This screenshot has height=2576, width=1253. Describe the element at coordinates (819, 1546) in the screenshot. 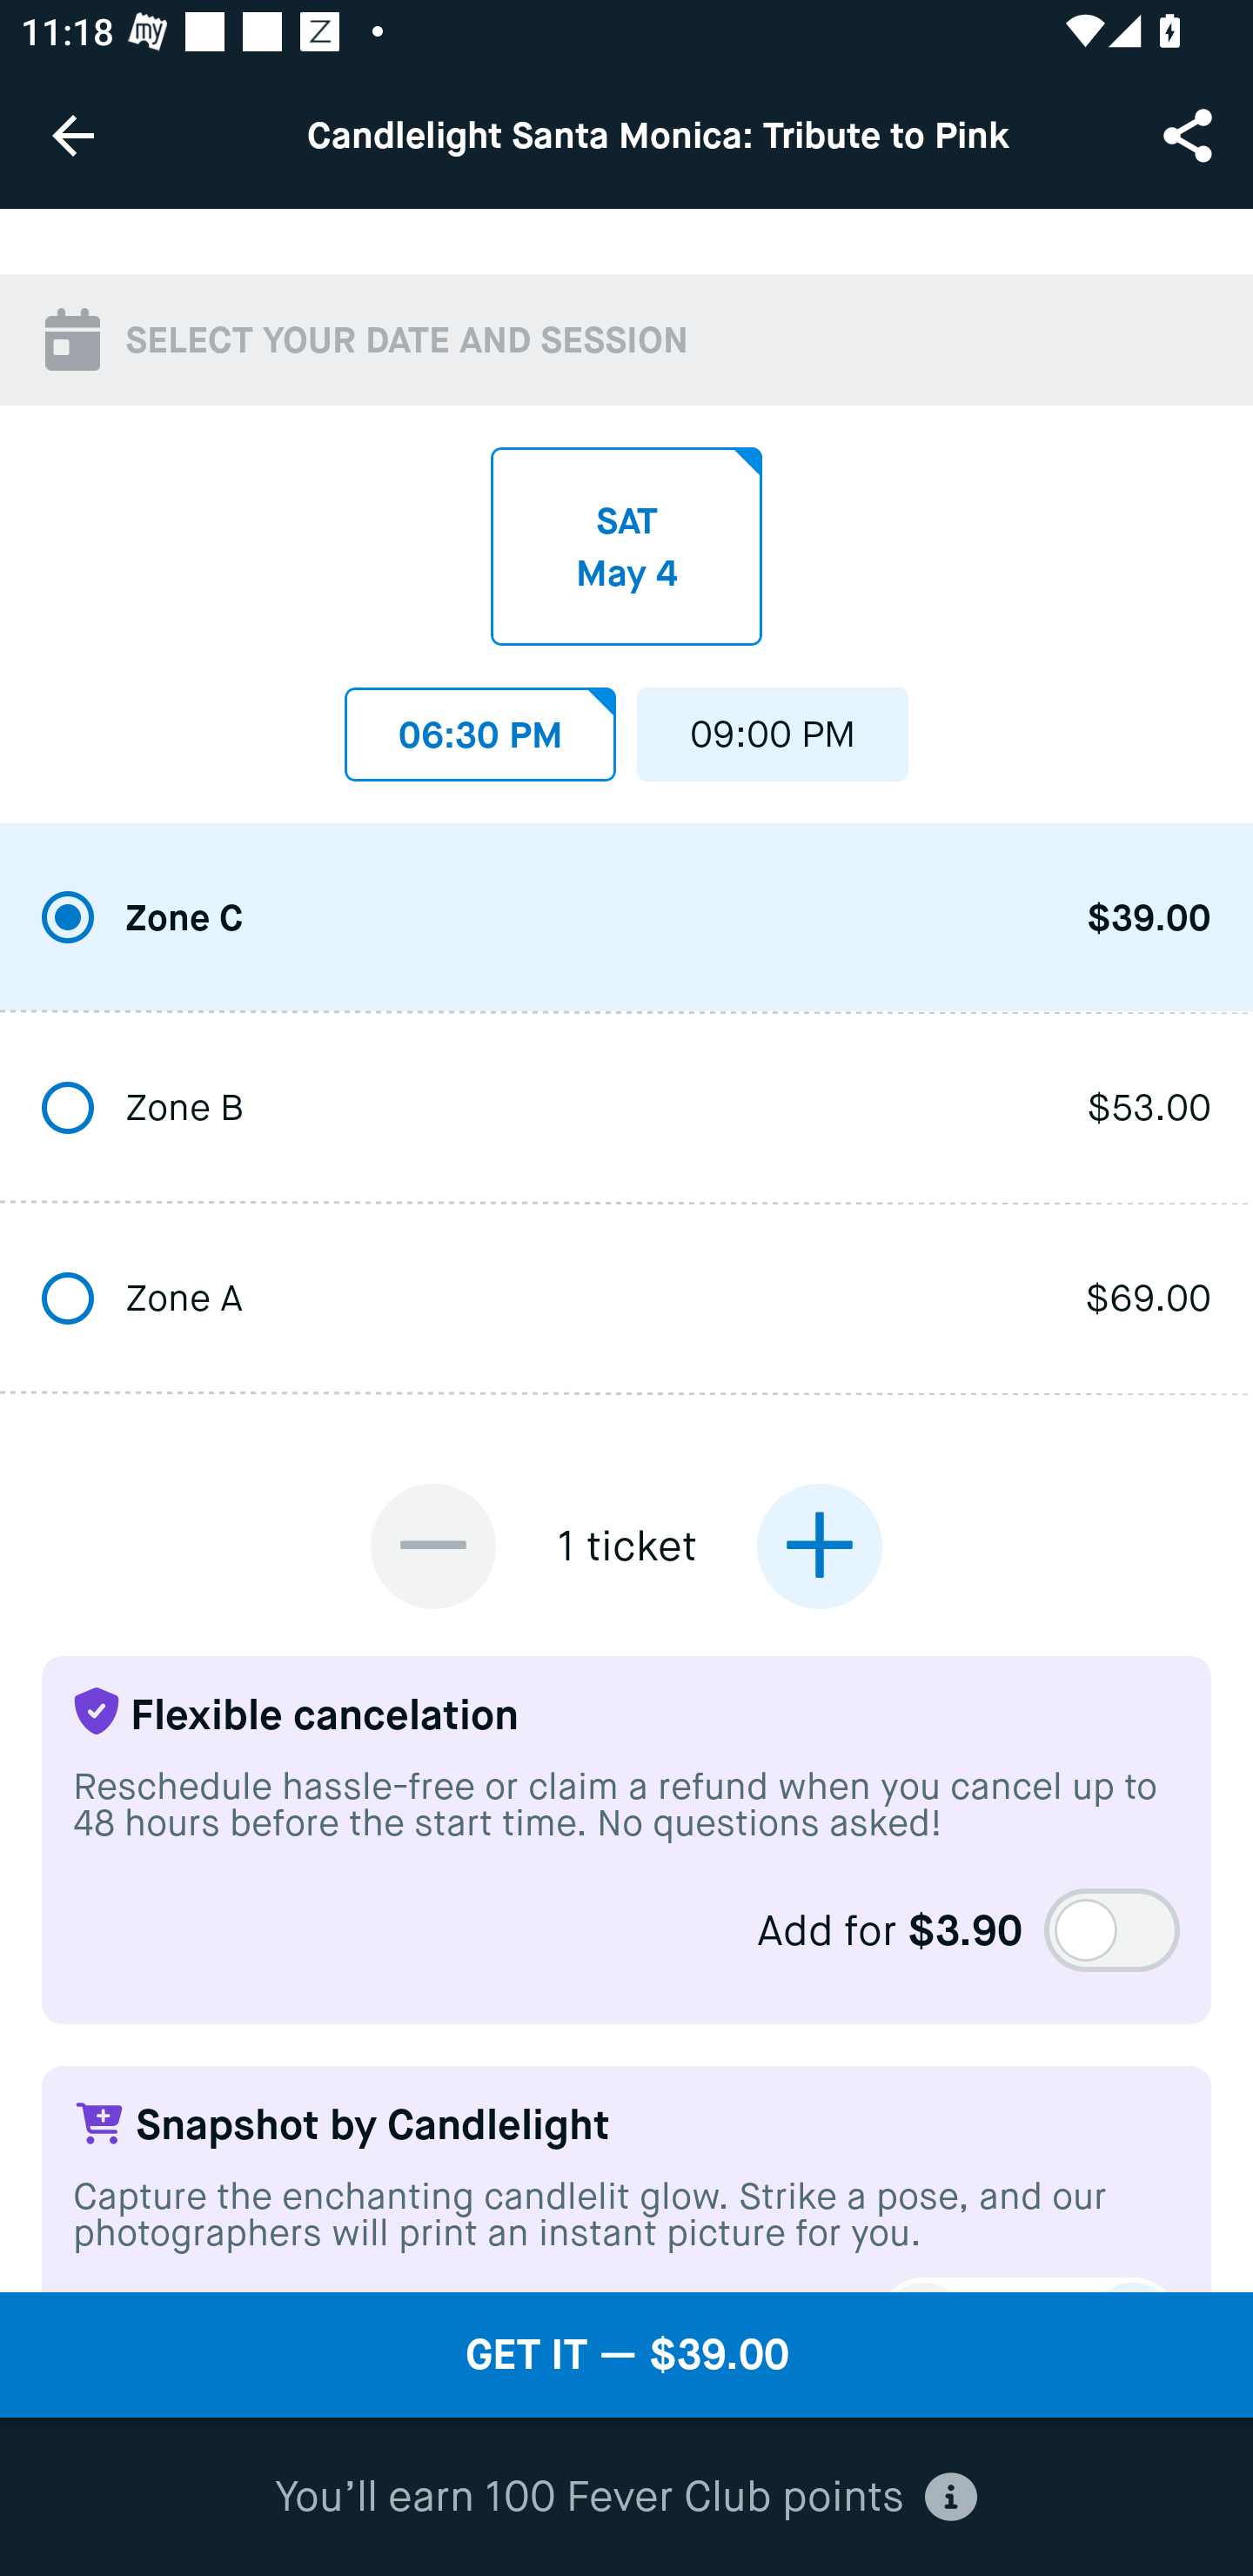

I see `increase` at that location.